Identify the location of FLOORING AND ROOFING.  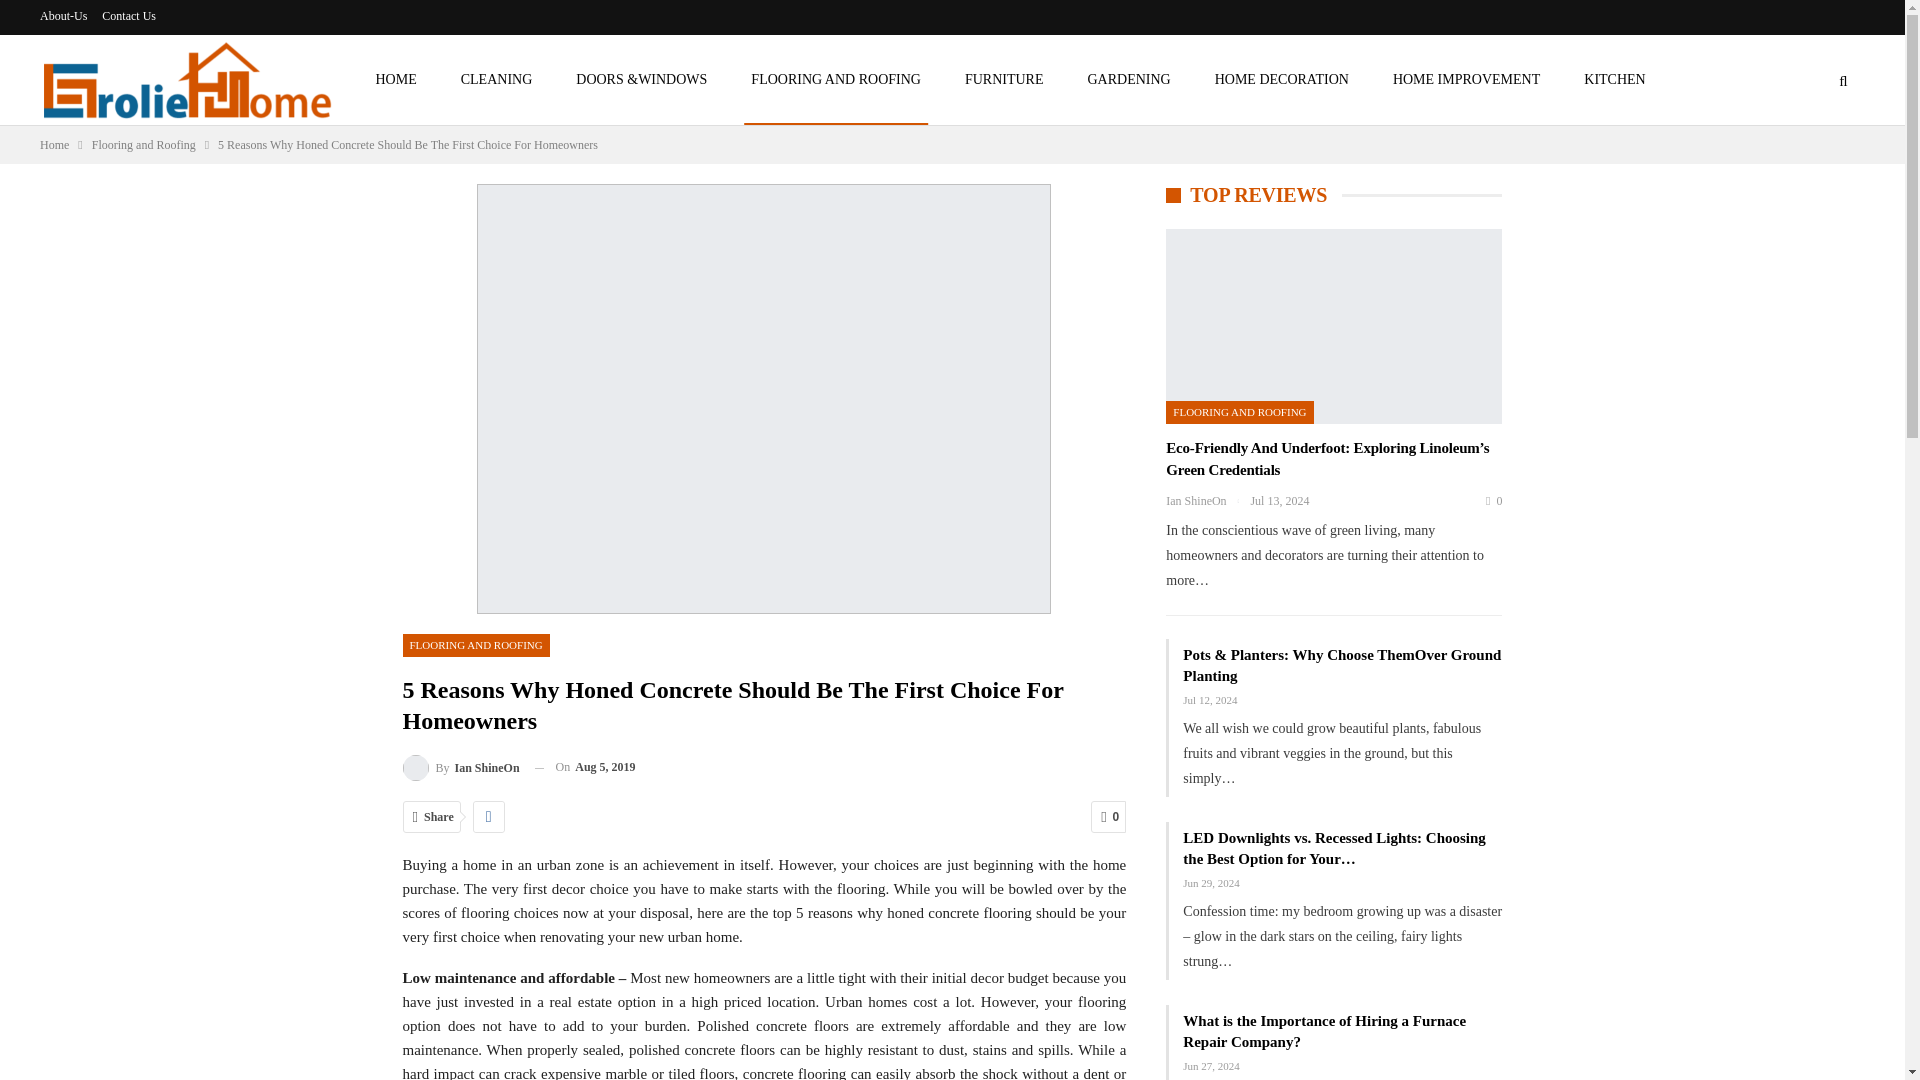
(475, 644).